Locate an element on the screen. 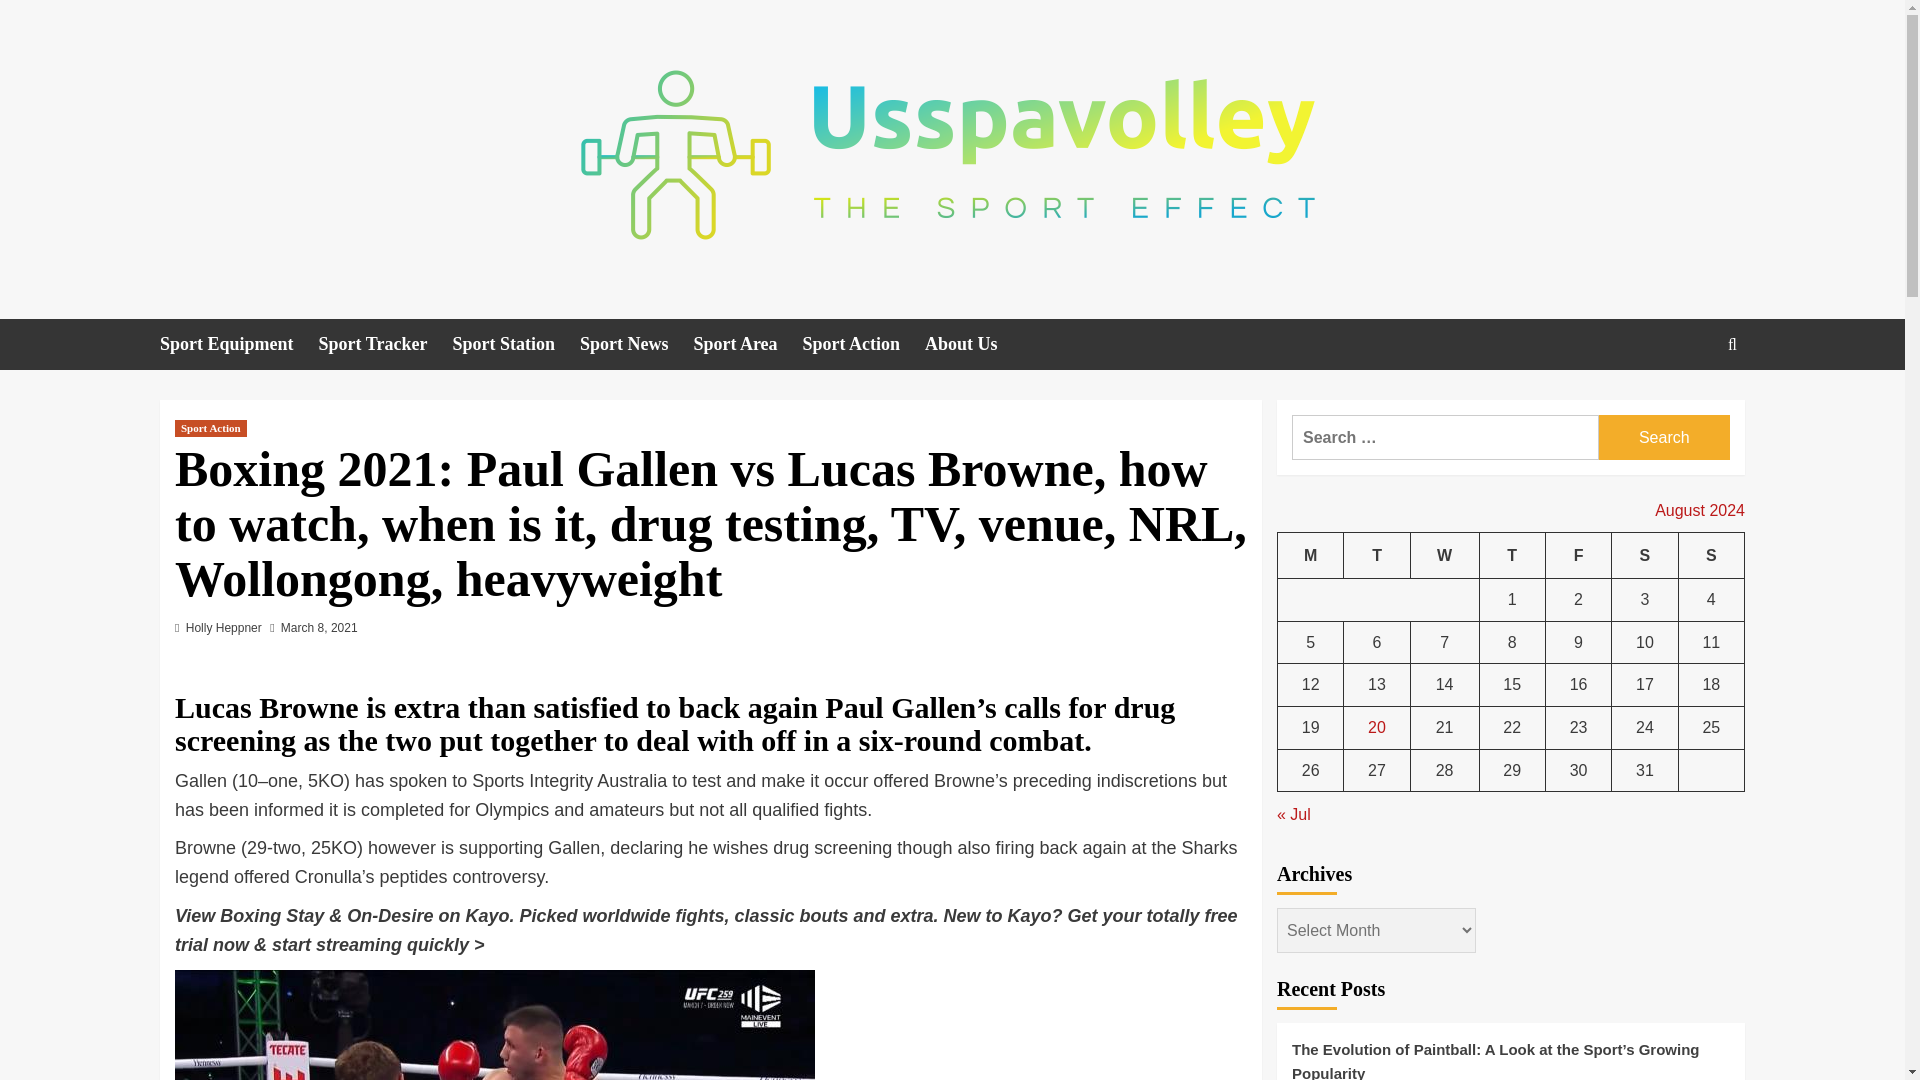 This screenshot has width=1920, height=1080. Saturday is located at coordinates (1645, 555).